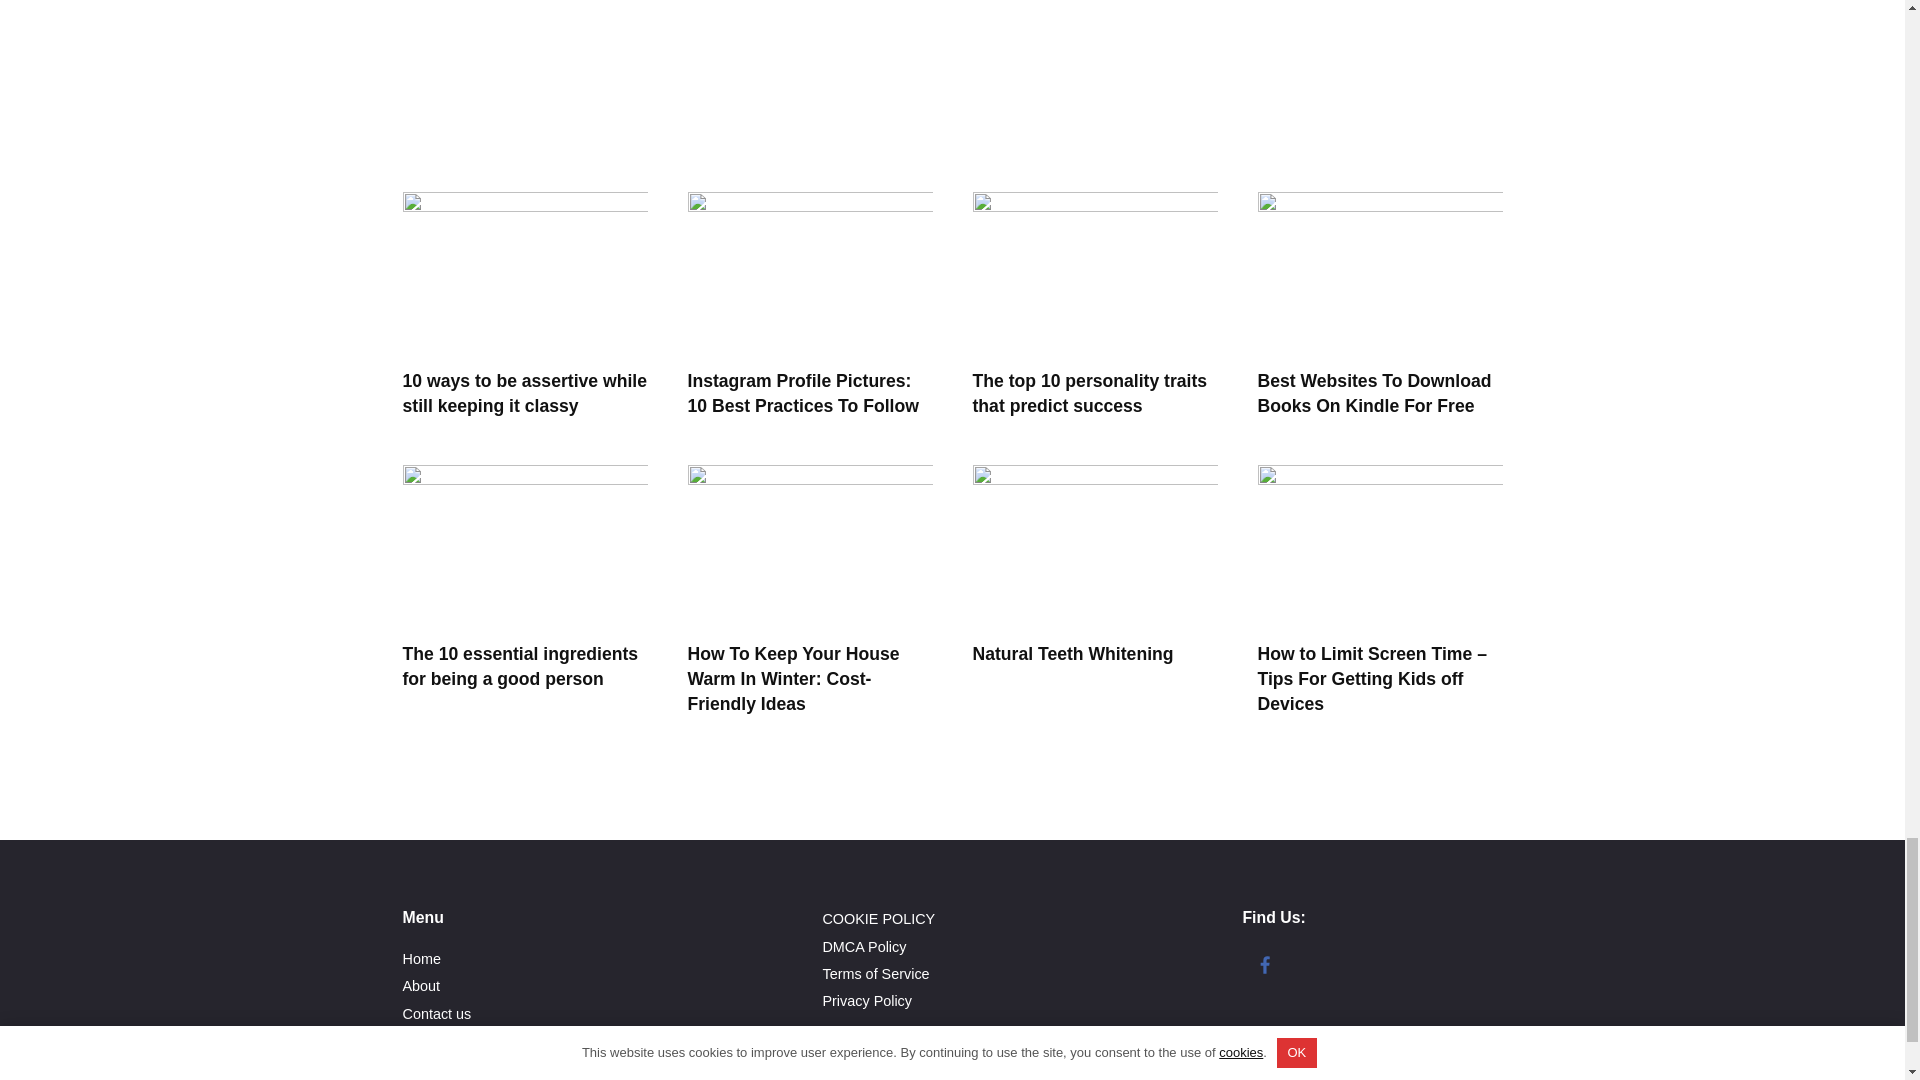 The image size is (1920, 1080). What do you see at coordinates (803, 392) in the screenshot?
I see `Instagram Profile Pictures: 10 Best Practices To Follow` at bounding box center [803, 392].